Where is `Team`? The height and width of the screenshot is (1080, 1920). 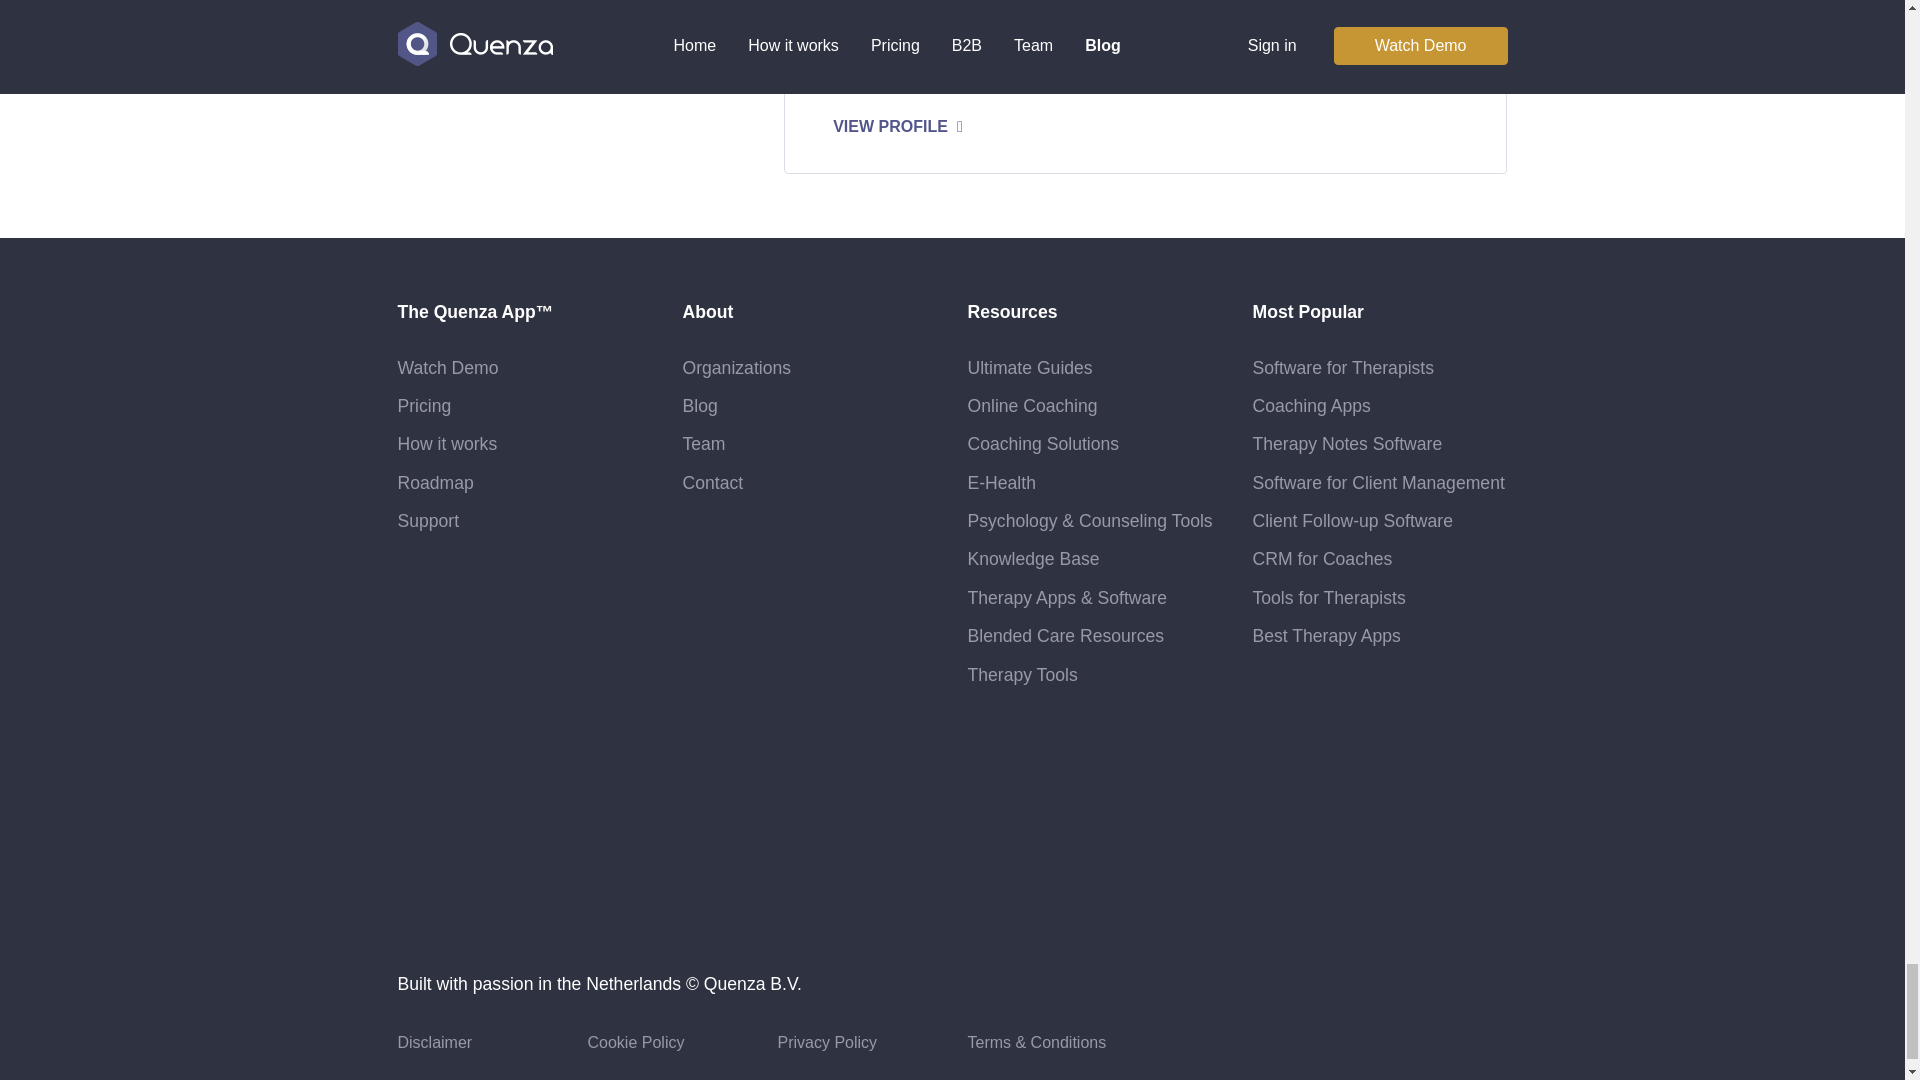 Team is located at coordinates (703, 444).